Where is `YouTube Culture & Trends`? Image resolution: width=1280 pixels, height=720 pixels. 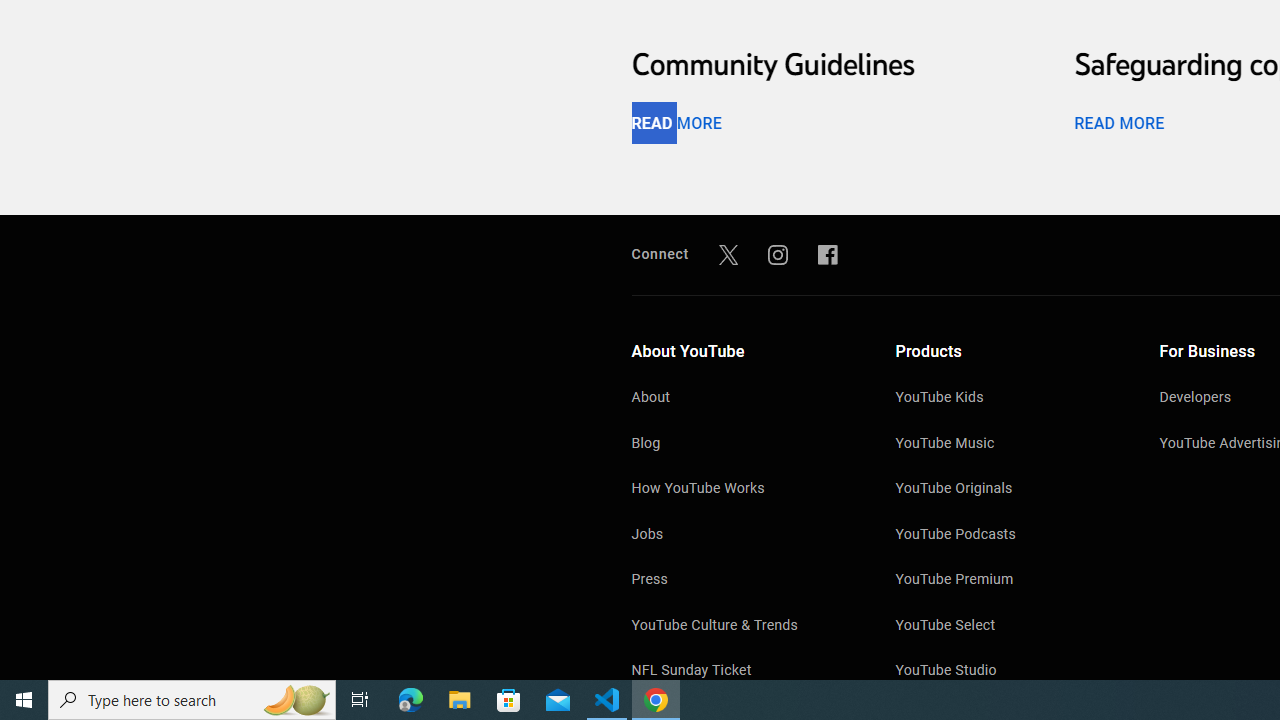
YouTube Culture & Trends is located at coordinates (744, 627).